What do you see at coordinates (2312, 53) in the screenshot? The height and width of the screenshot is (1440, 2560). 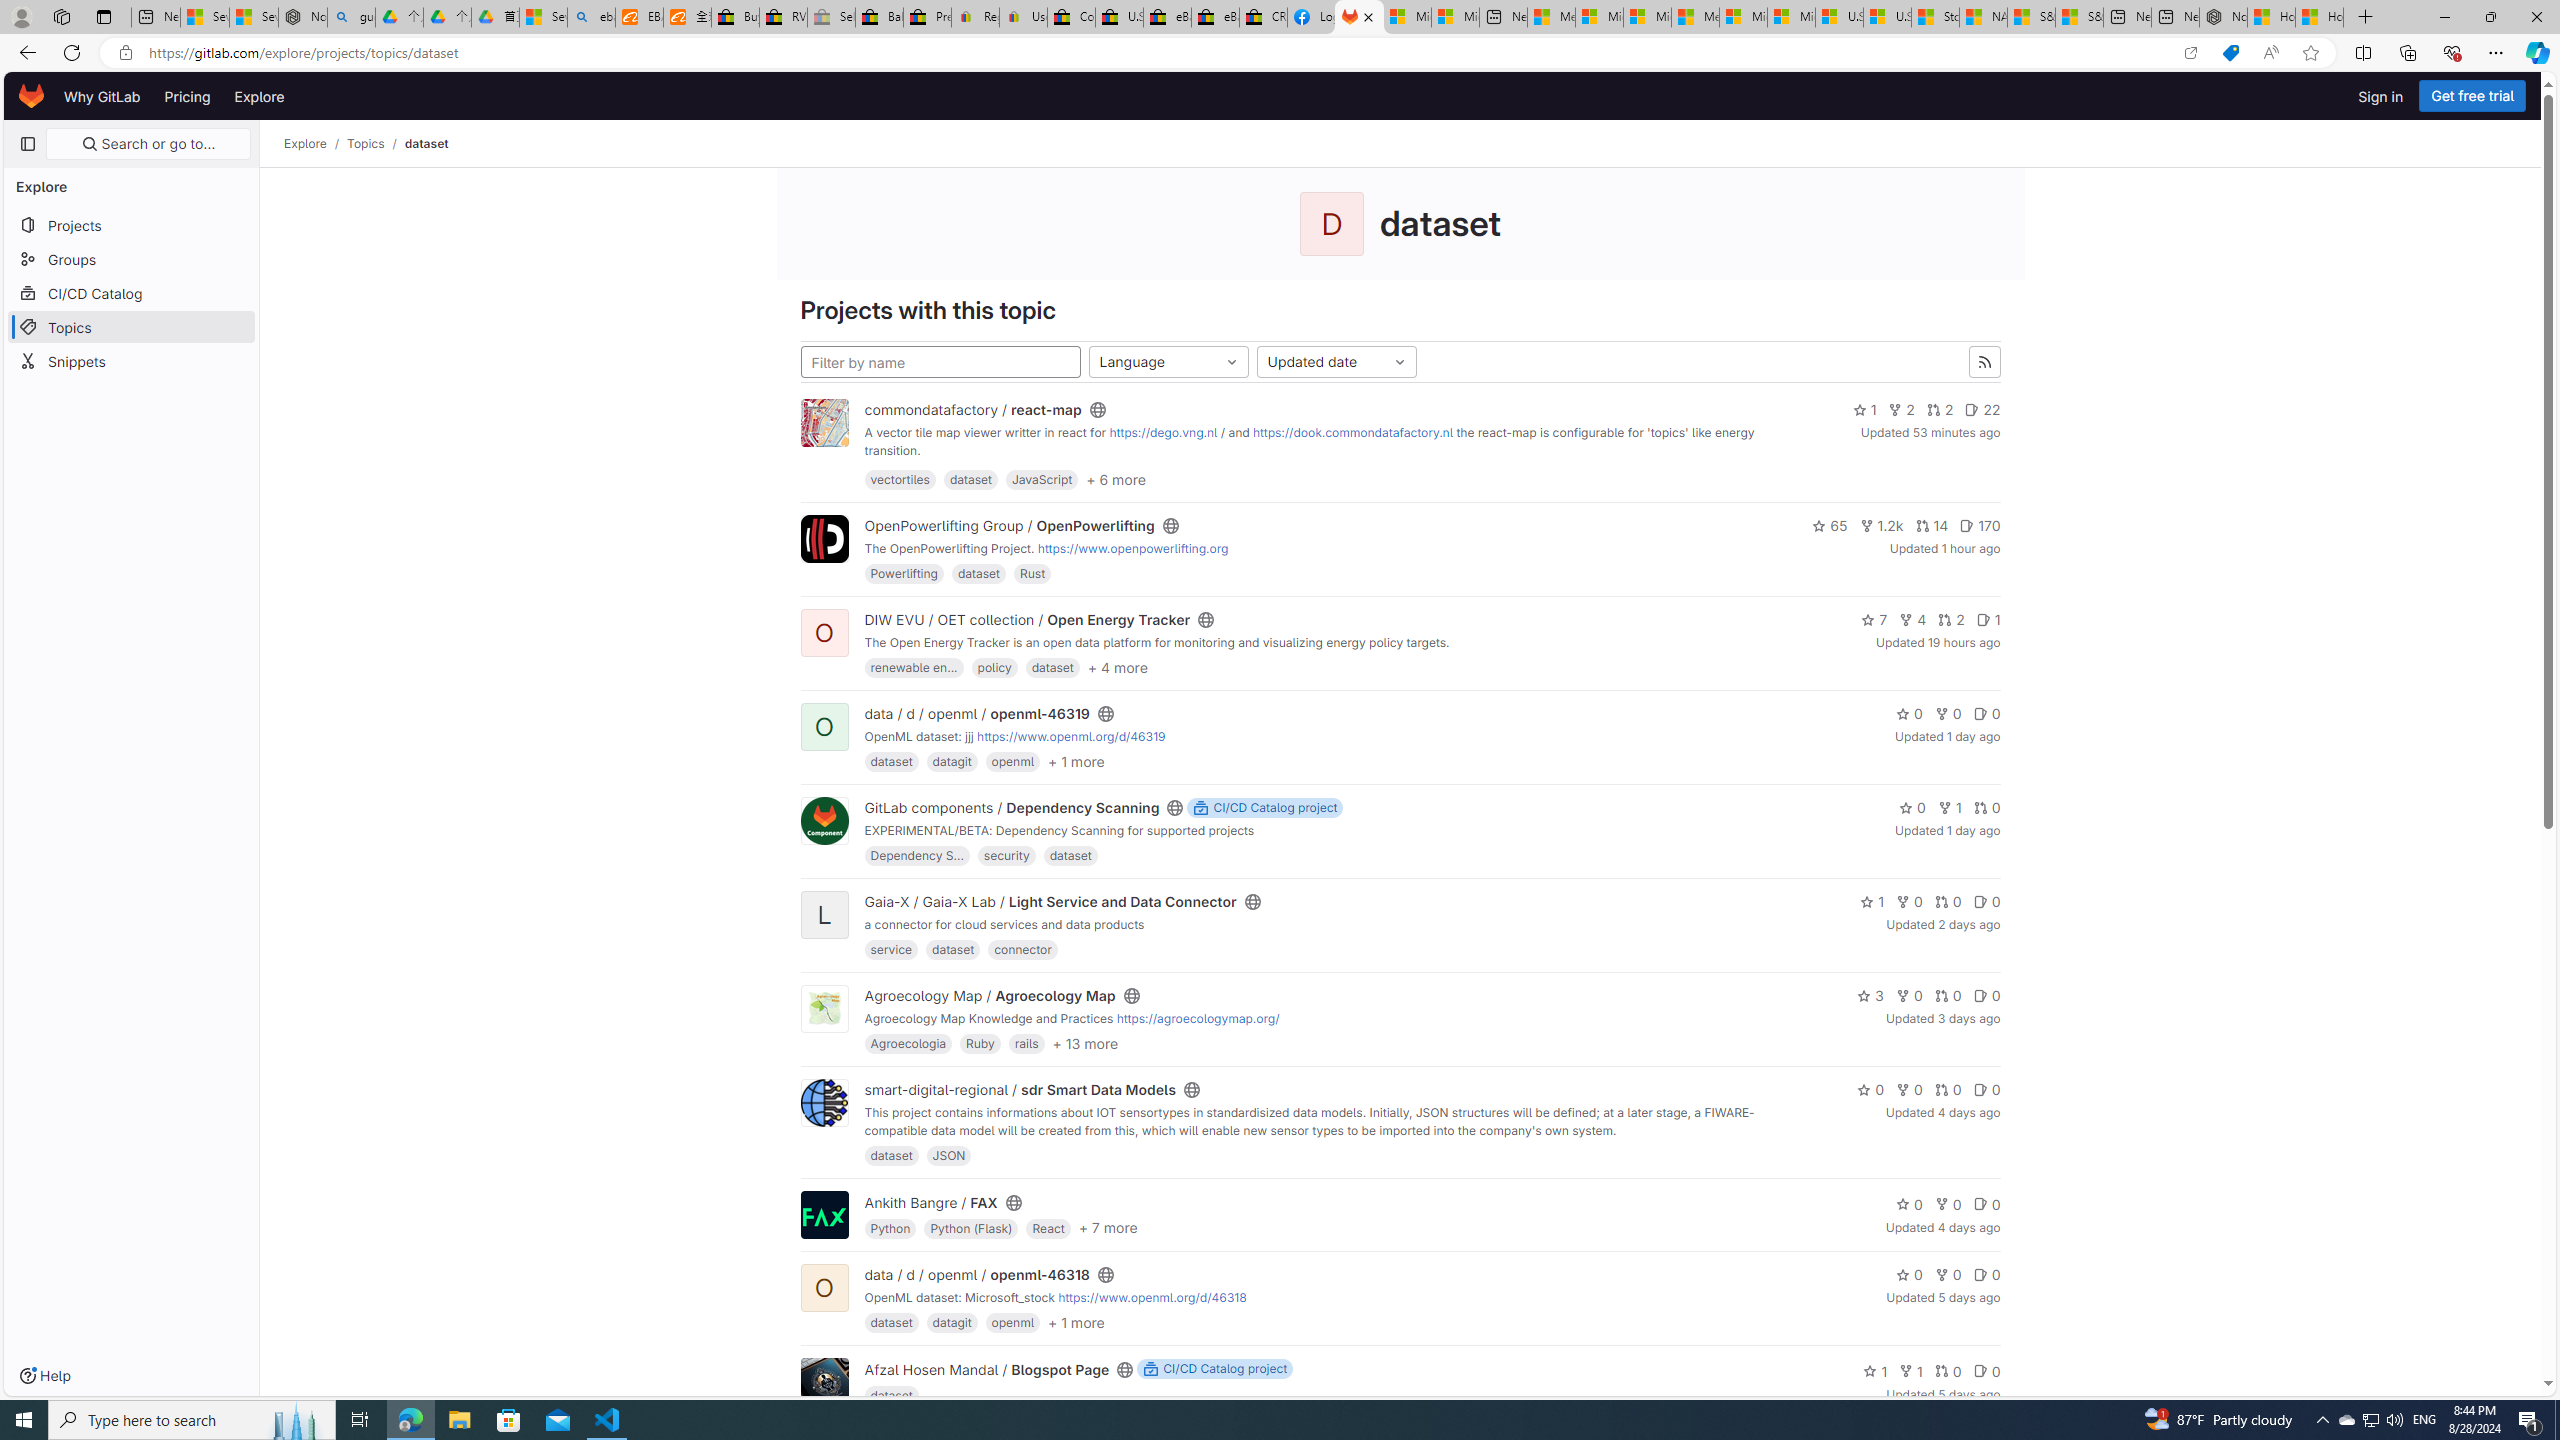 I see `Add this page to favorites (Ctrl+D)` at bounding box center [2312, 53].